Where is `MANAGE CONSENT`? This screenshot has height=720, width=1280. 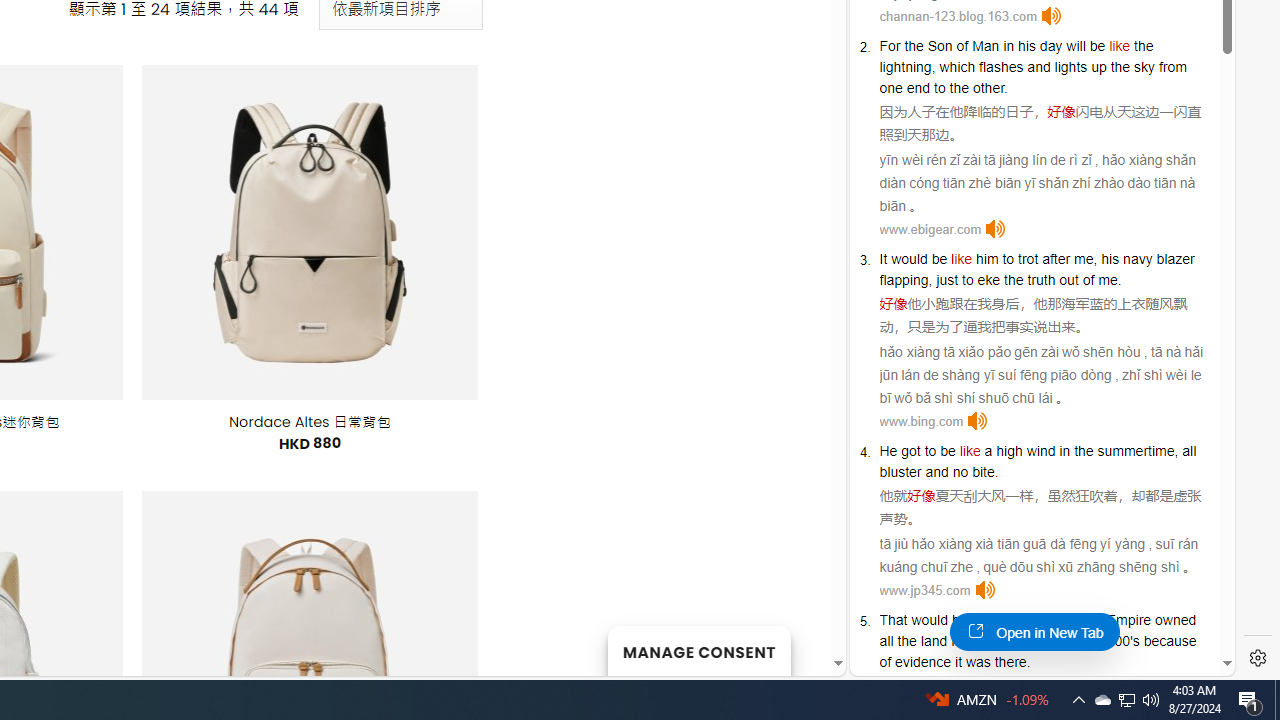
MANAGE CONSENT is located at coordinates (698, 650).